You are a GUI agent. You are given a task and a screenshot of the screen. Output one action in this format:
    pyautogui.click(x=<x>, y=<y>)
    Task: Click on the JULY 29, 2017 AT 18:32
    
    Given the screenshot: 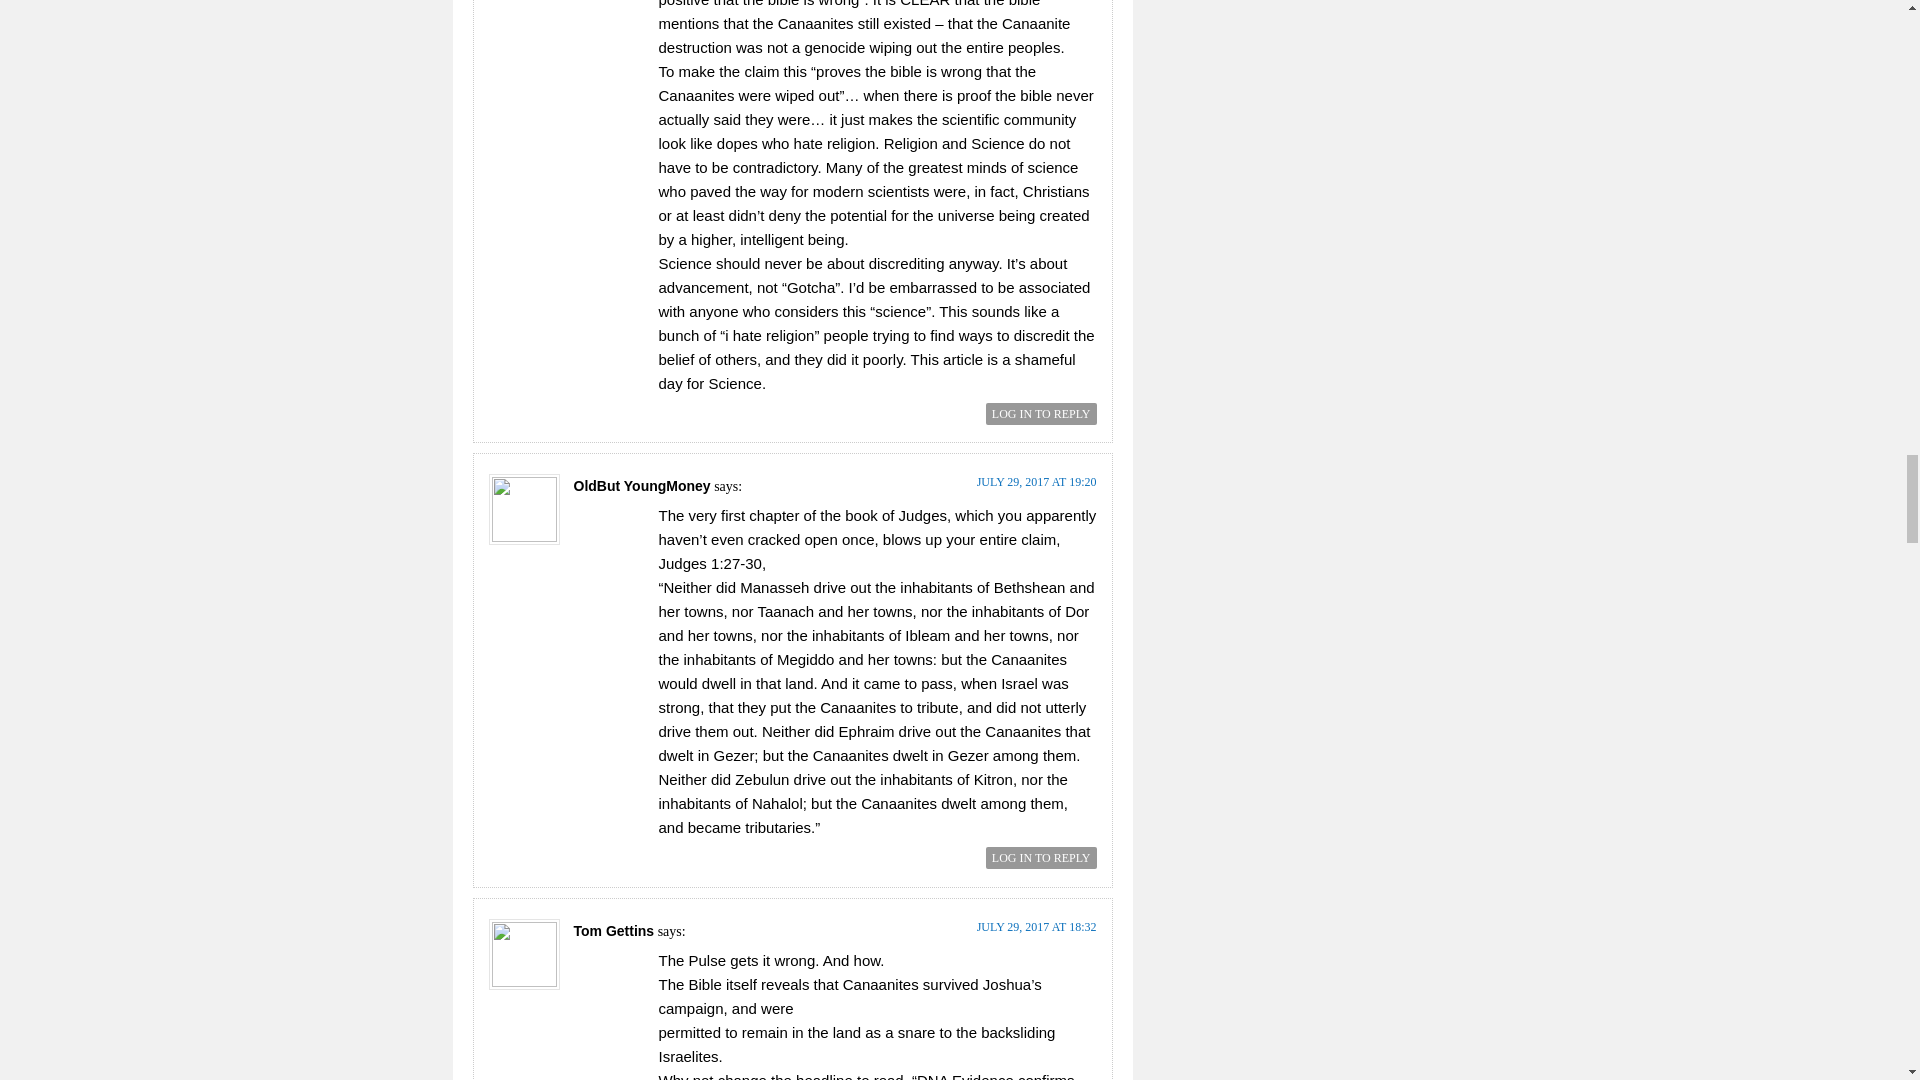 What is the action you would take?
    pyautogui.click(x=1036, y=927)
    